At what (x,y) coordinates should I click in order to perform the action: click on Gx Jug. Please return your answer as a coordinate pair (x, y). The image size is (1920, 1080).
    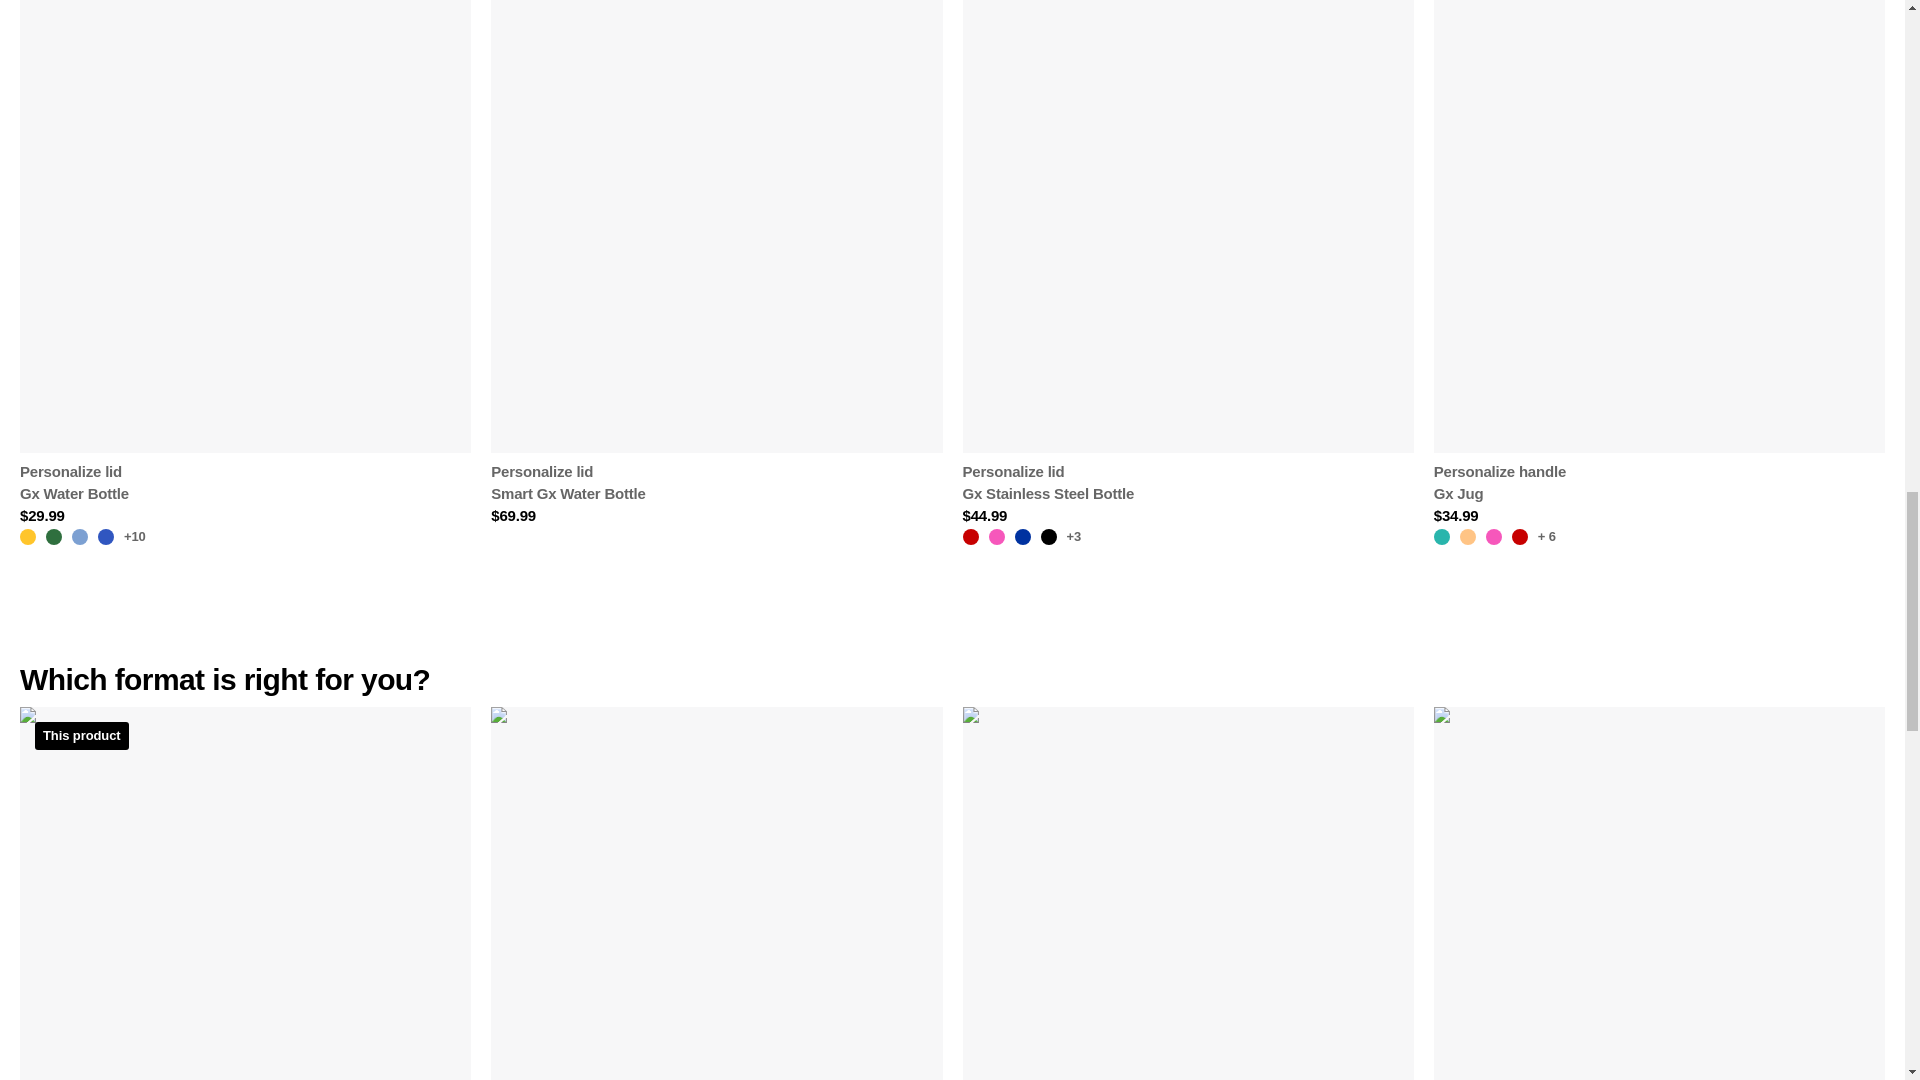
    Looking at the image, I should click on (1500, 494).